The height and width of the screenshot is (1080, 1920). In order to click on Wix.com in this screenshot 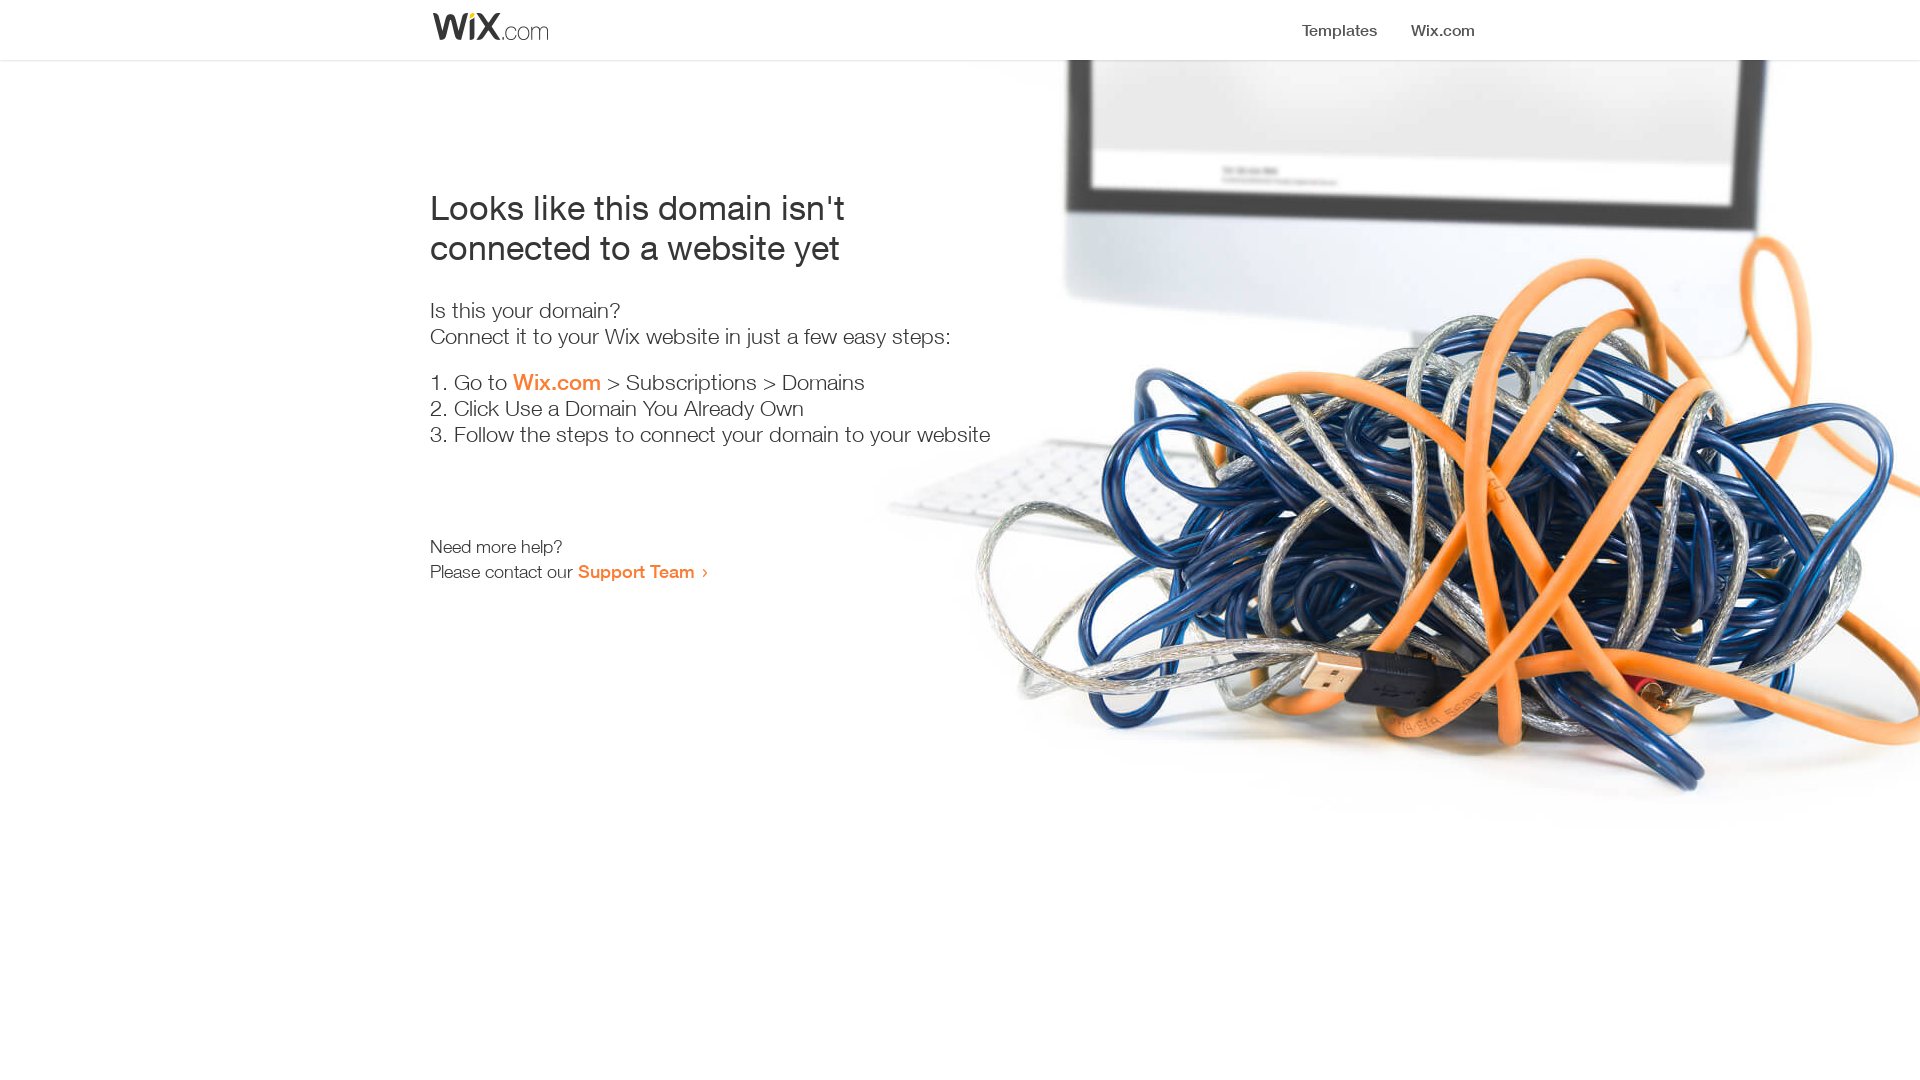, I will do `click(557, 382)`.